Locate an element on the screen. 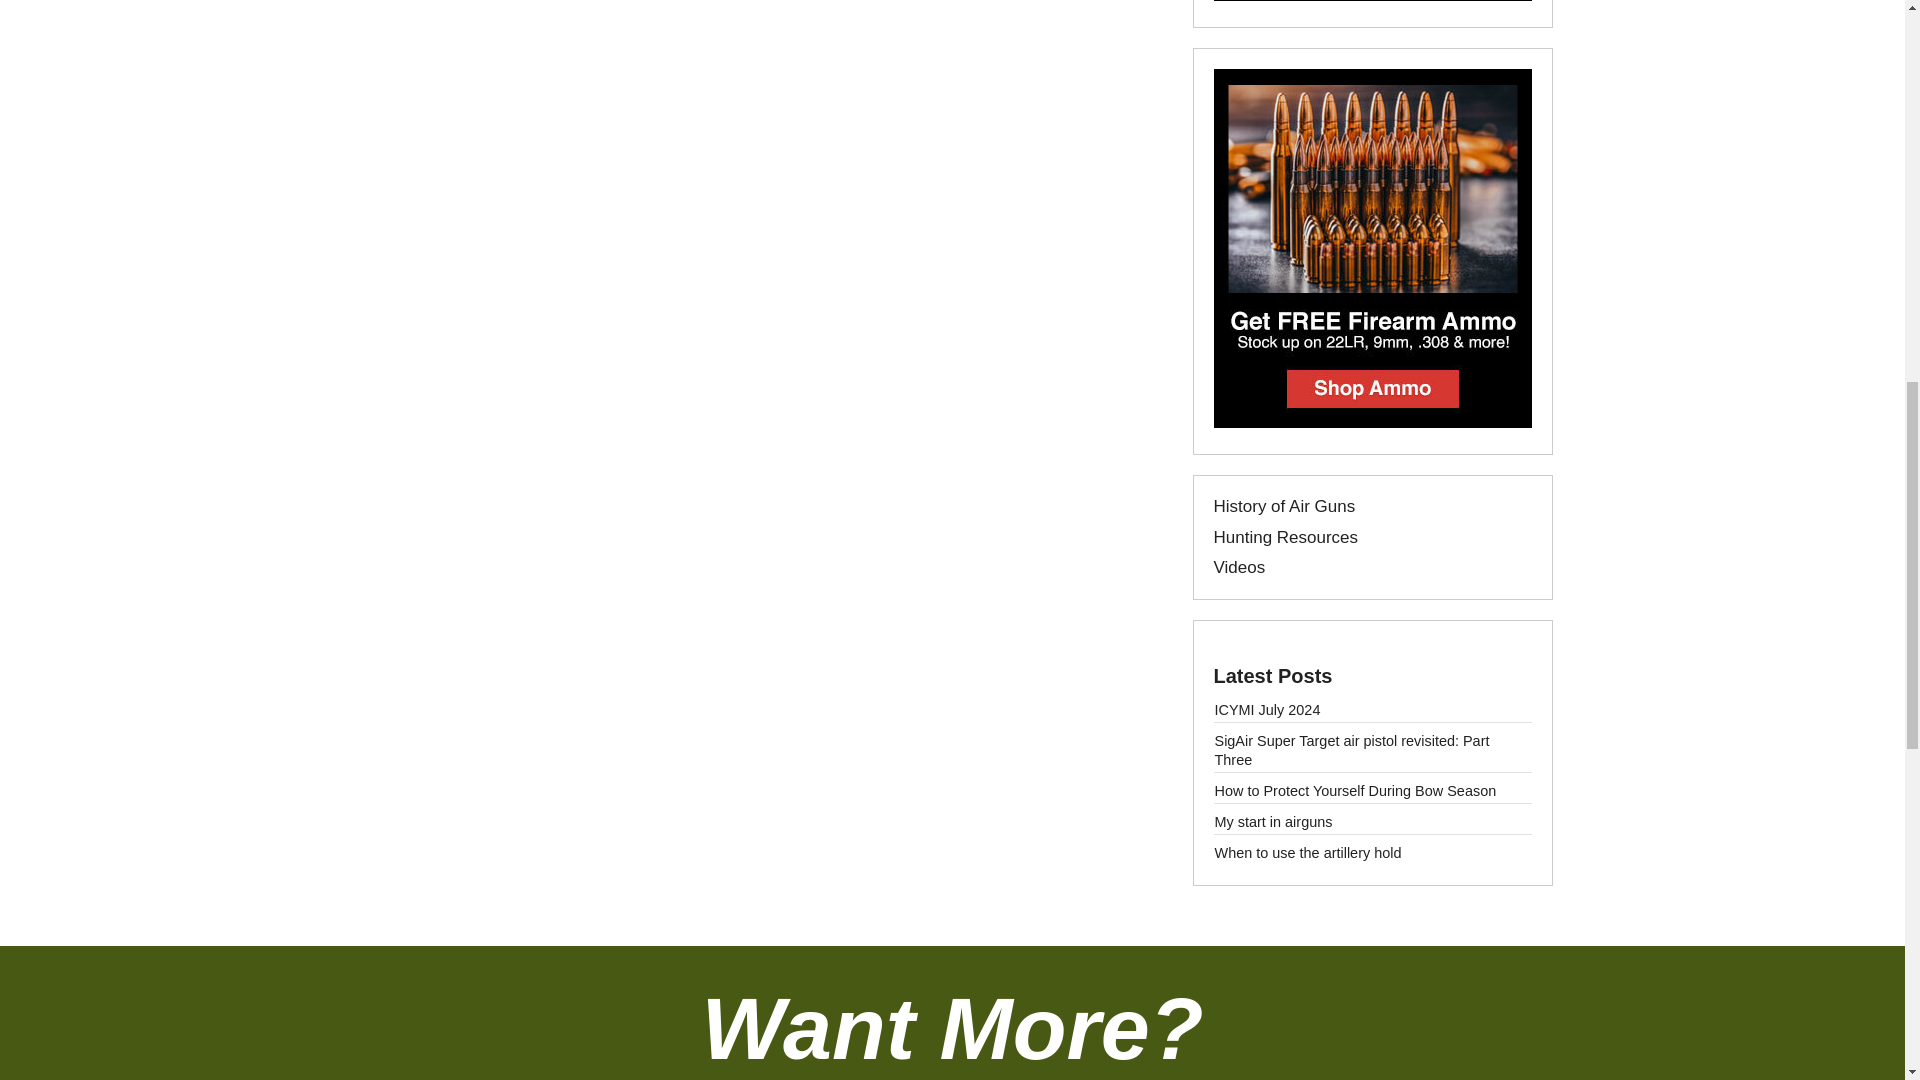  Firearm Ammunition is located at coordinates (1372, 422).